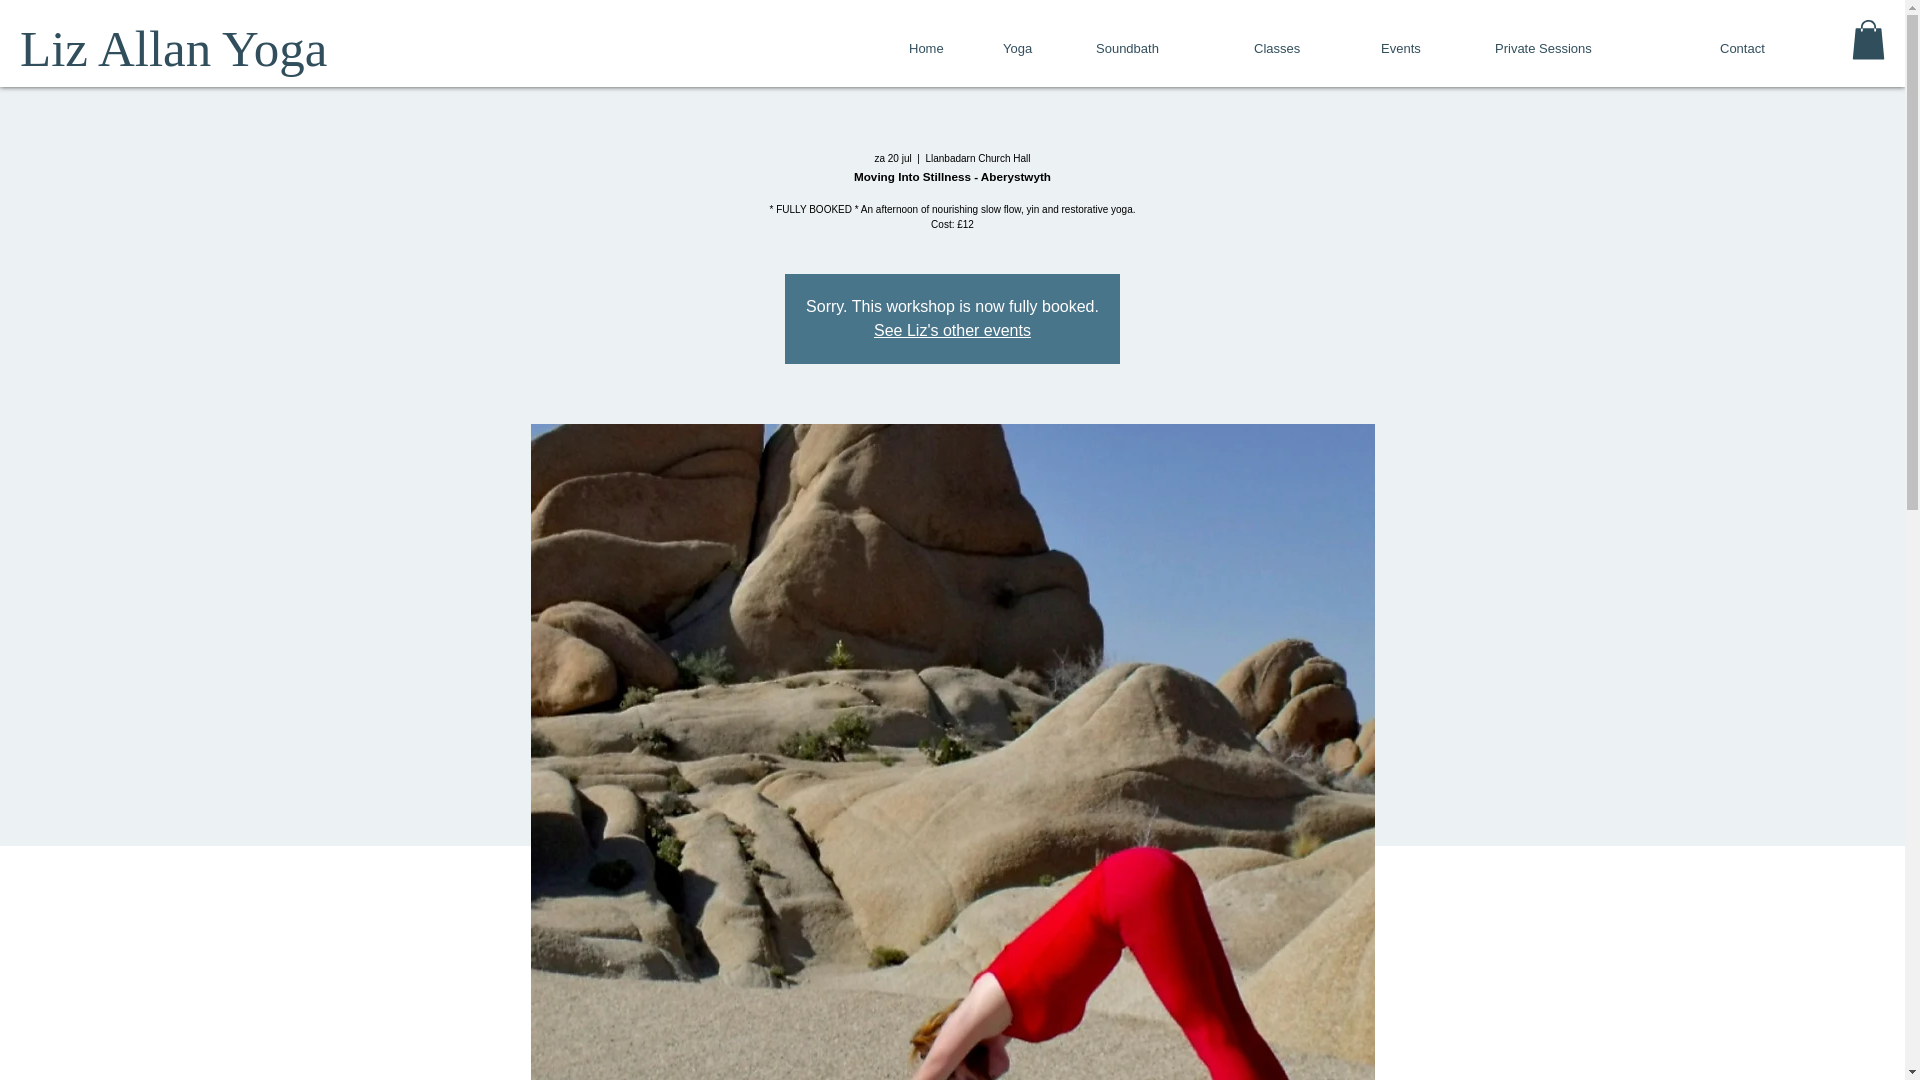 The width and height of the screenshot is (1920, 1080). I want to click on Liz Allan Yoga, so click(172, 48).